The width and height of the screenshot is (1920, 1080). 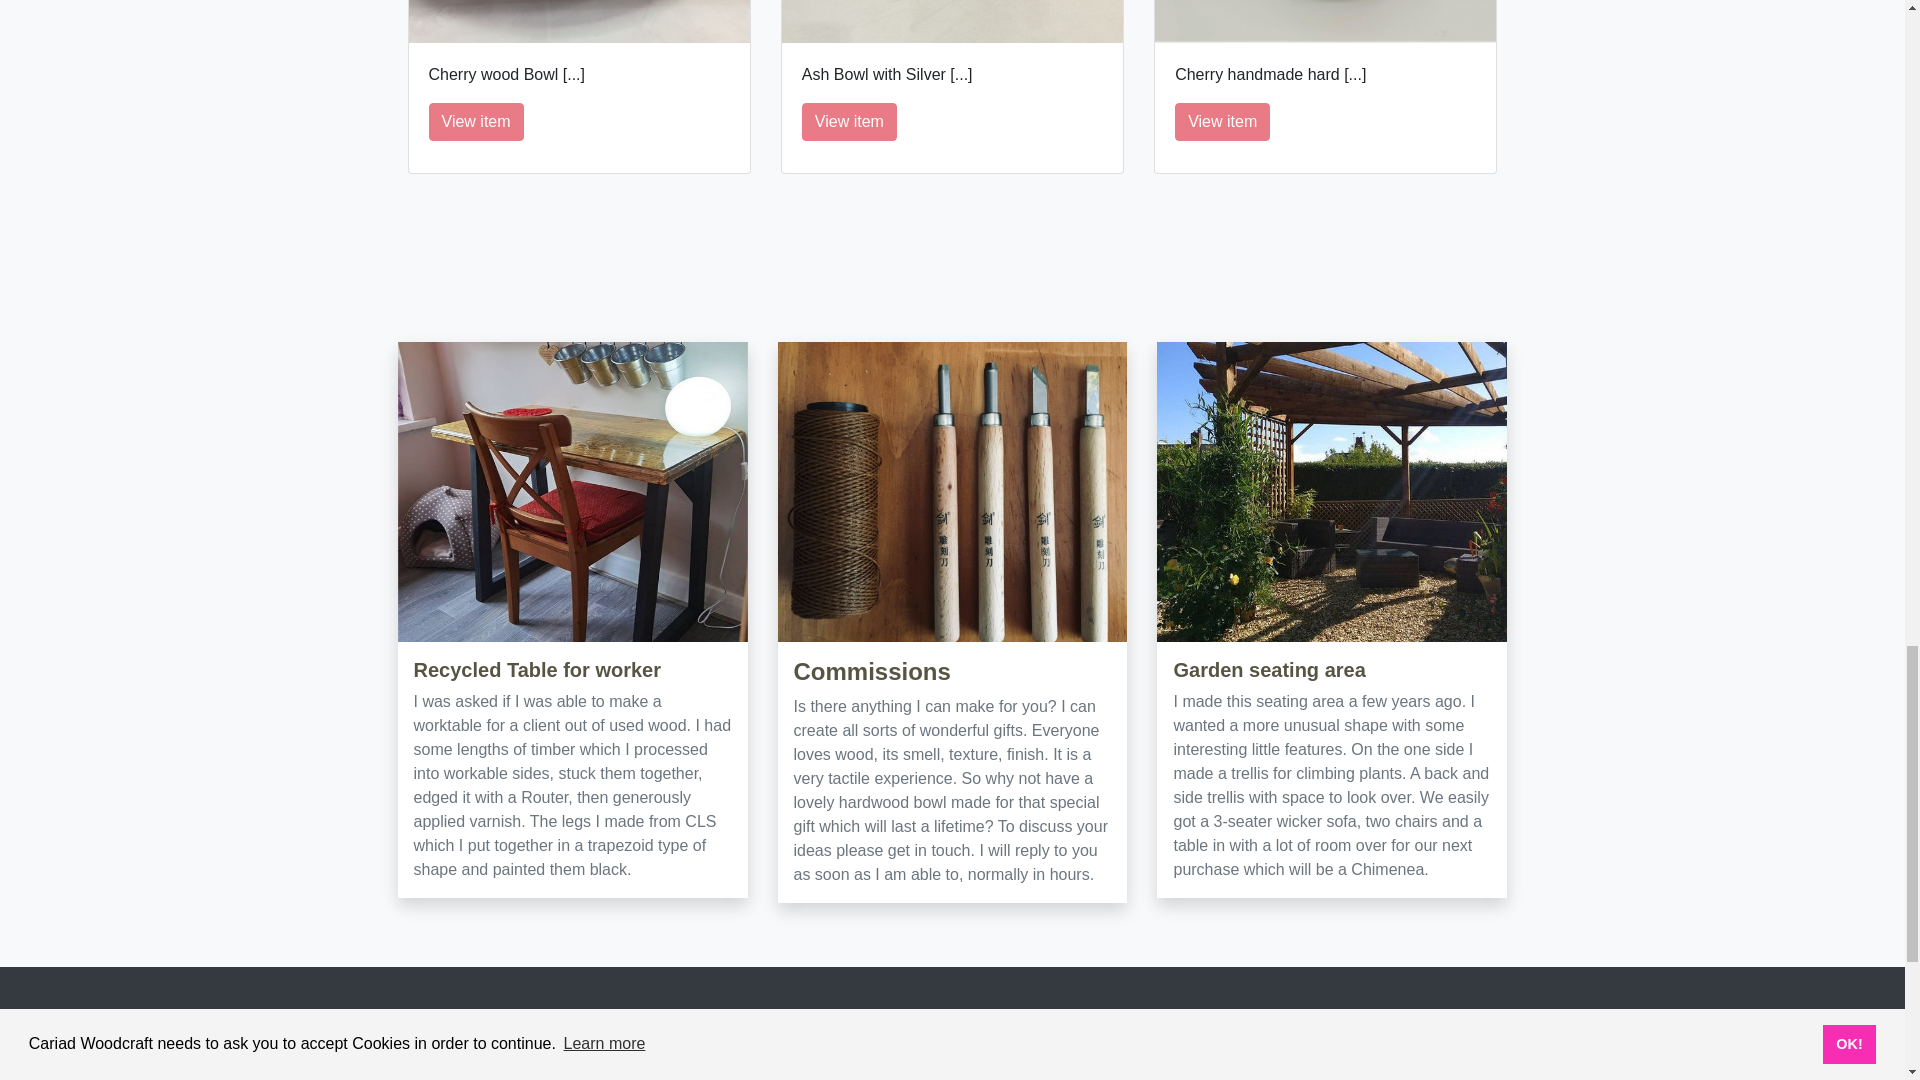 What do you see at coordinates (567, 1050) in the screenshot?
I see `CARIAD WOODCRAFT` at bounding box center [567, 1050].